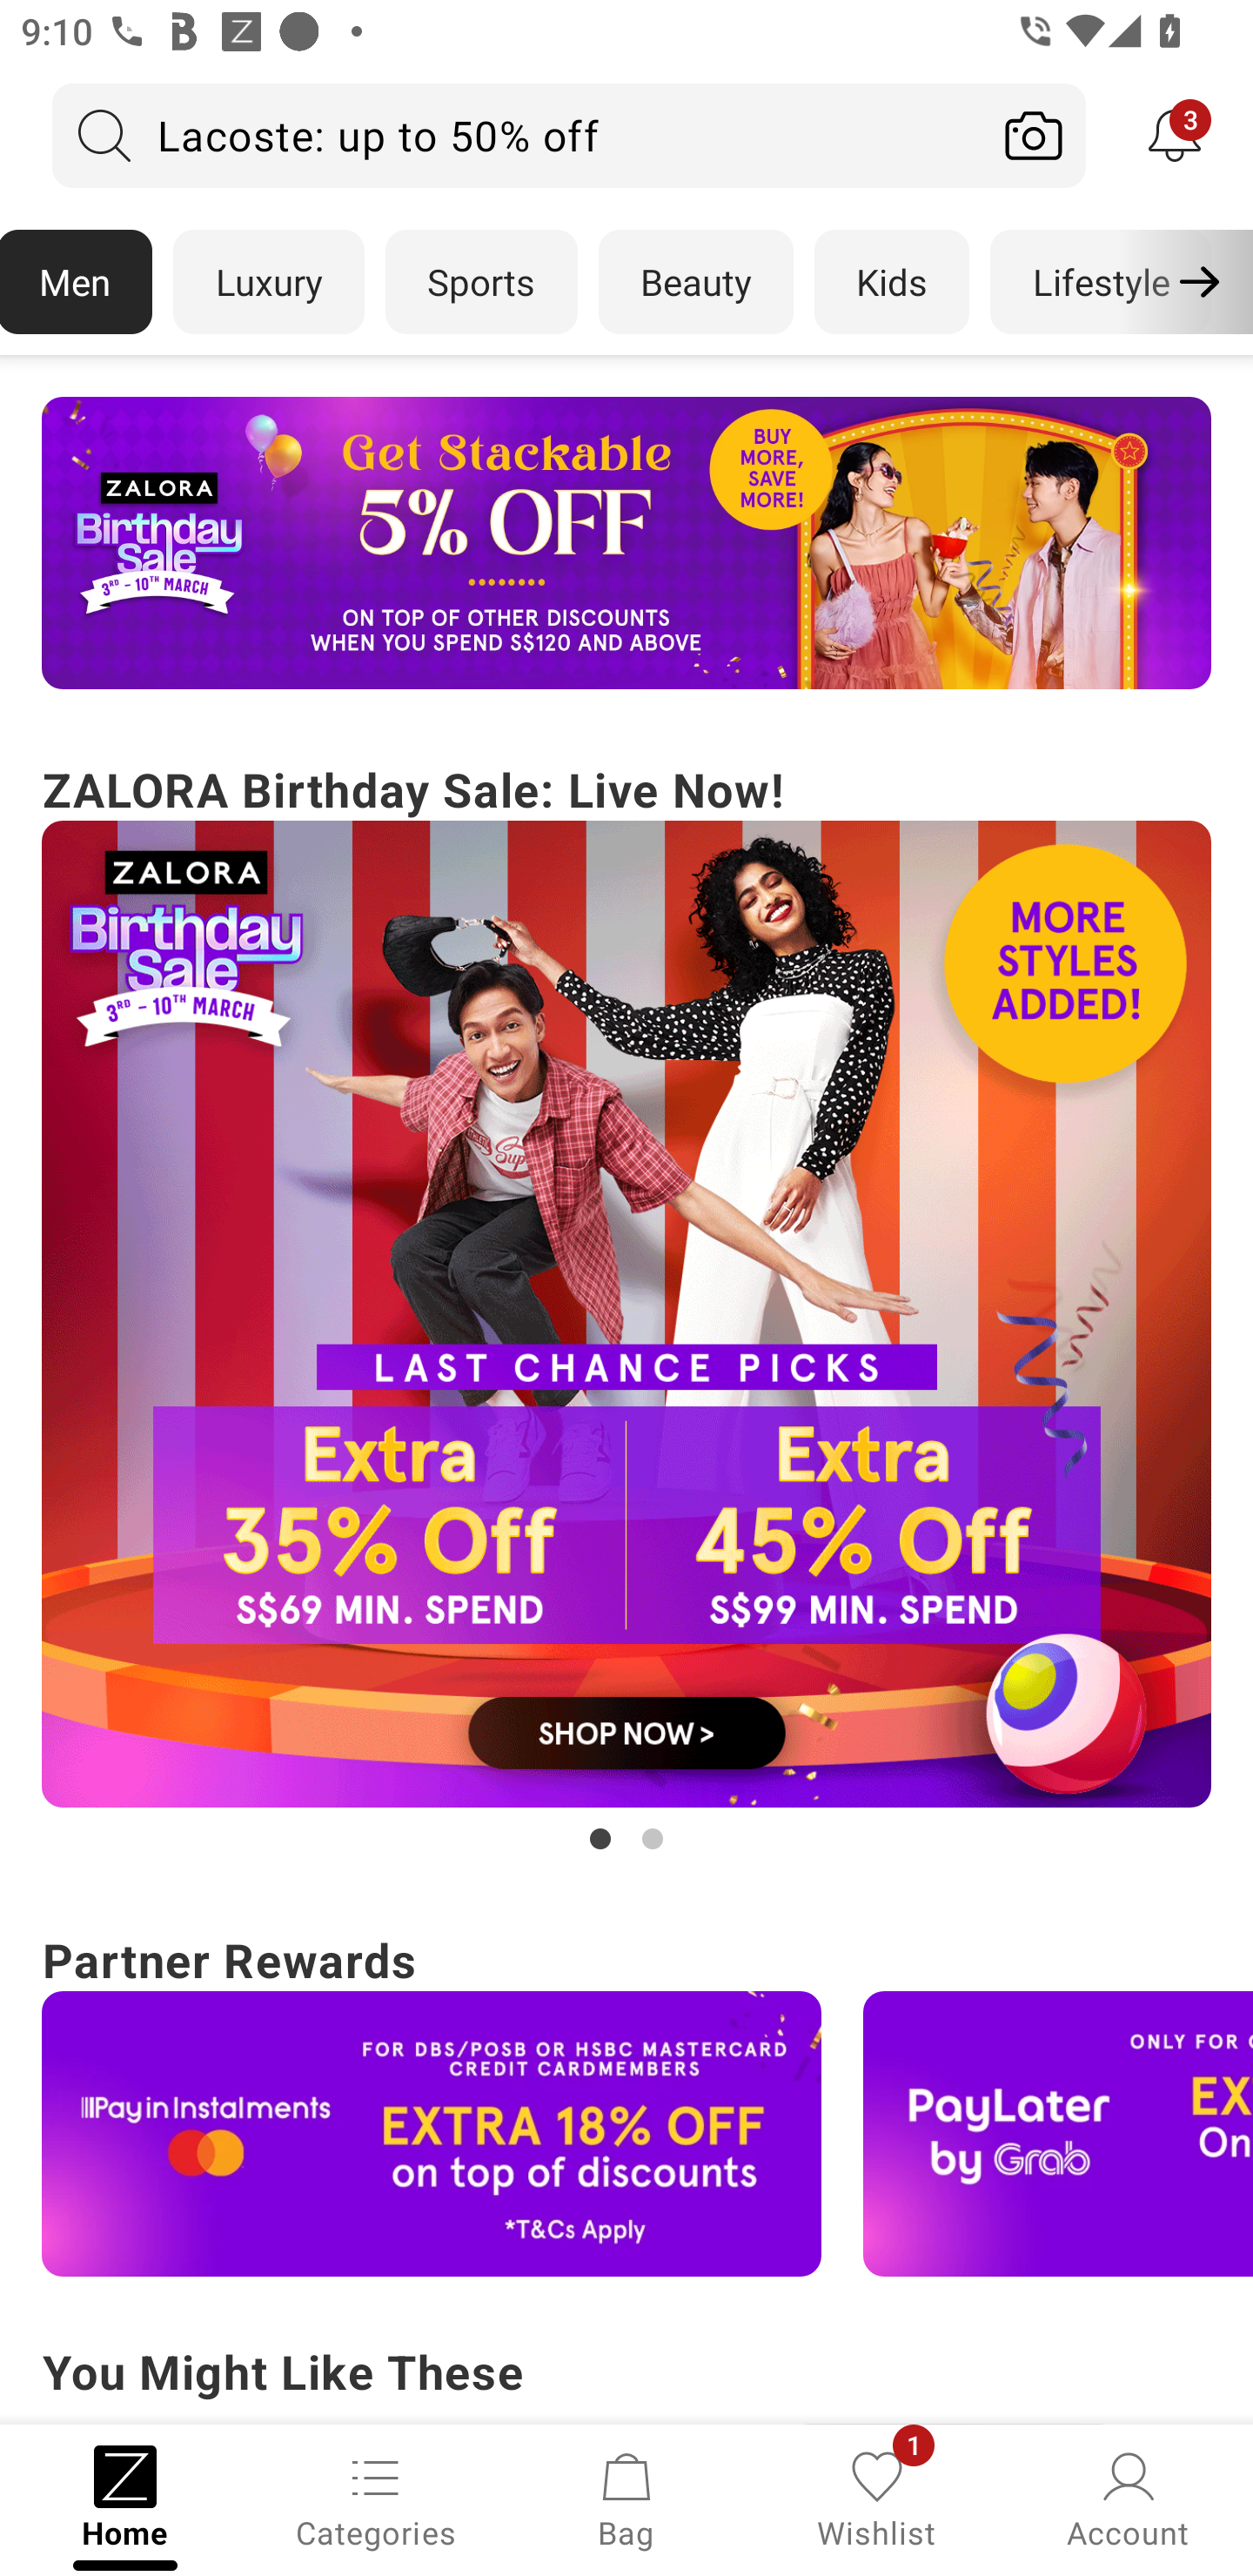 This screenshot has width=1253, height=2576. I want to click on Campaign banner, so click(1058, 2134).